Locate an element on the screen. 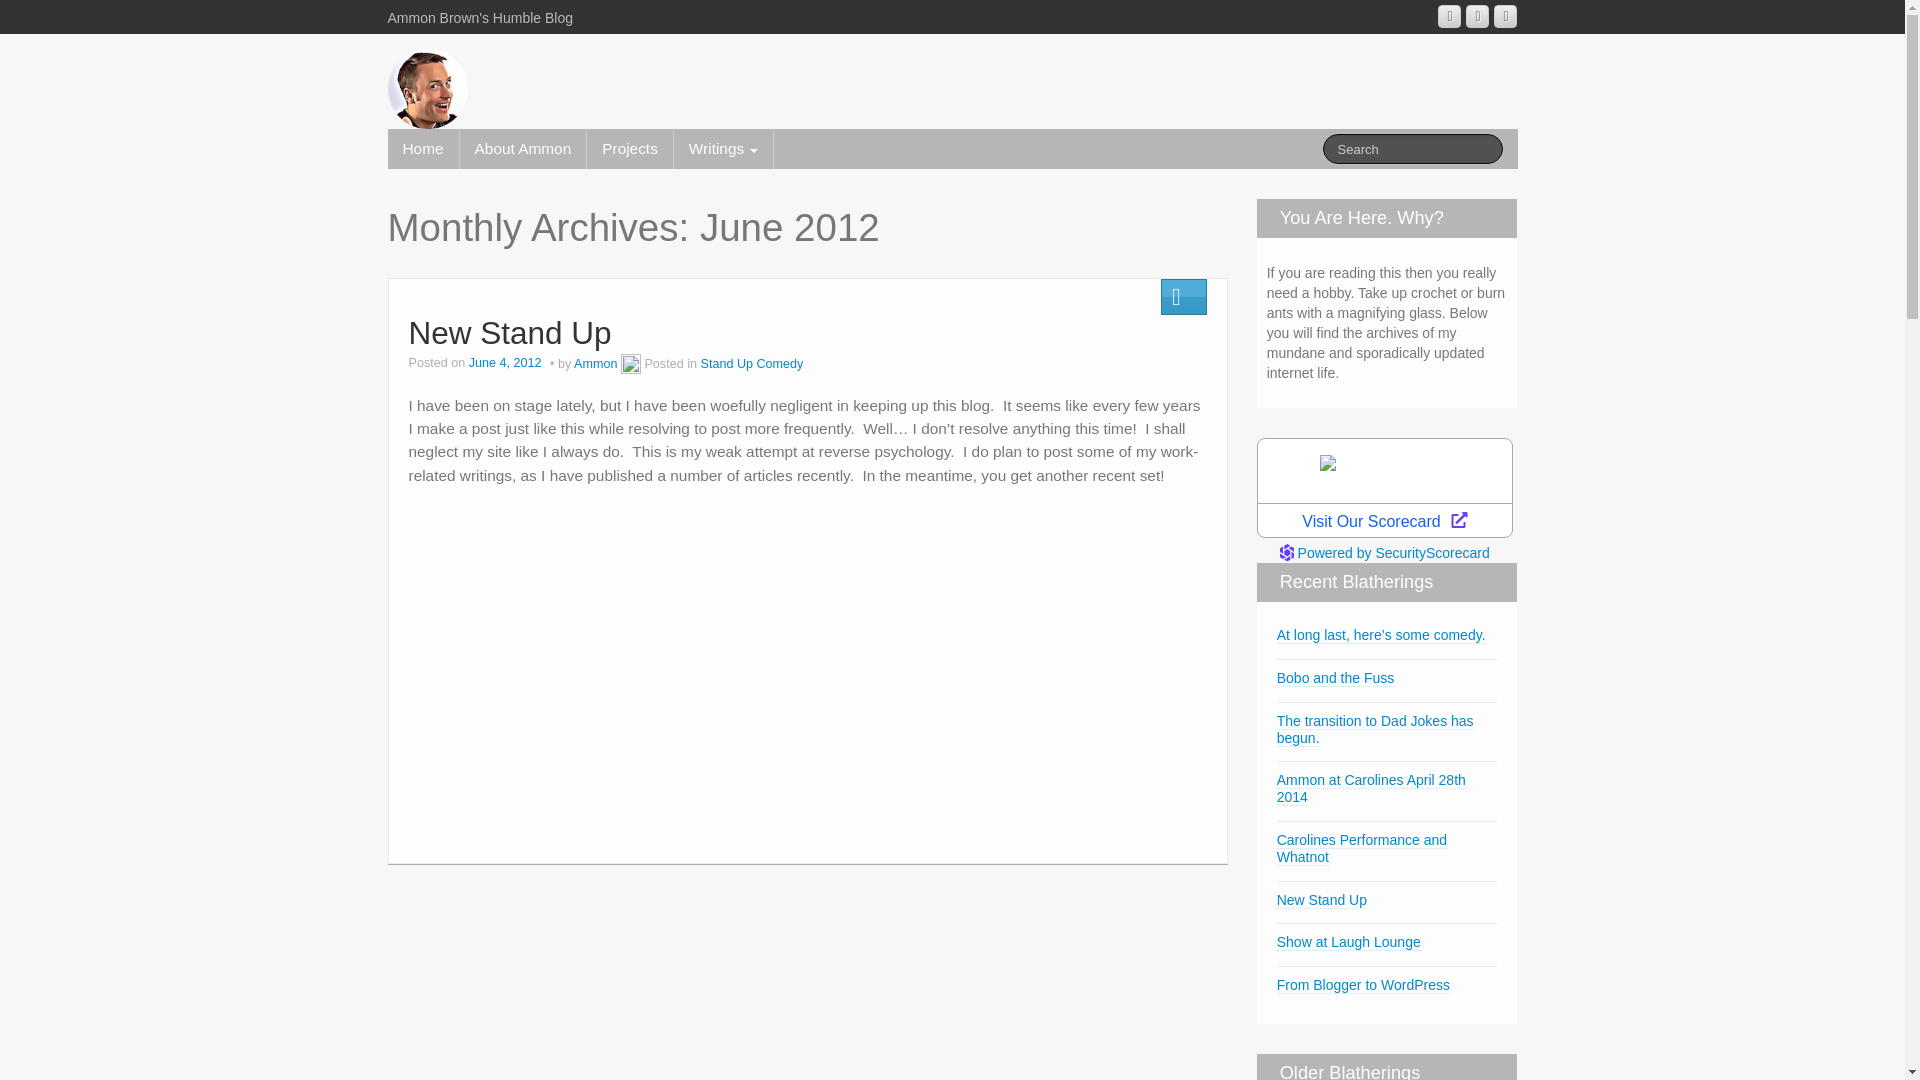  Ammon is located at coordinates (595, 364).